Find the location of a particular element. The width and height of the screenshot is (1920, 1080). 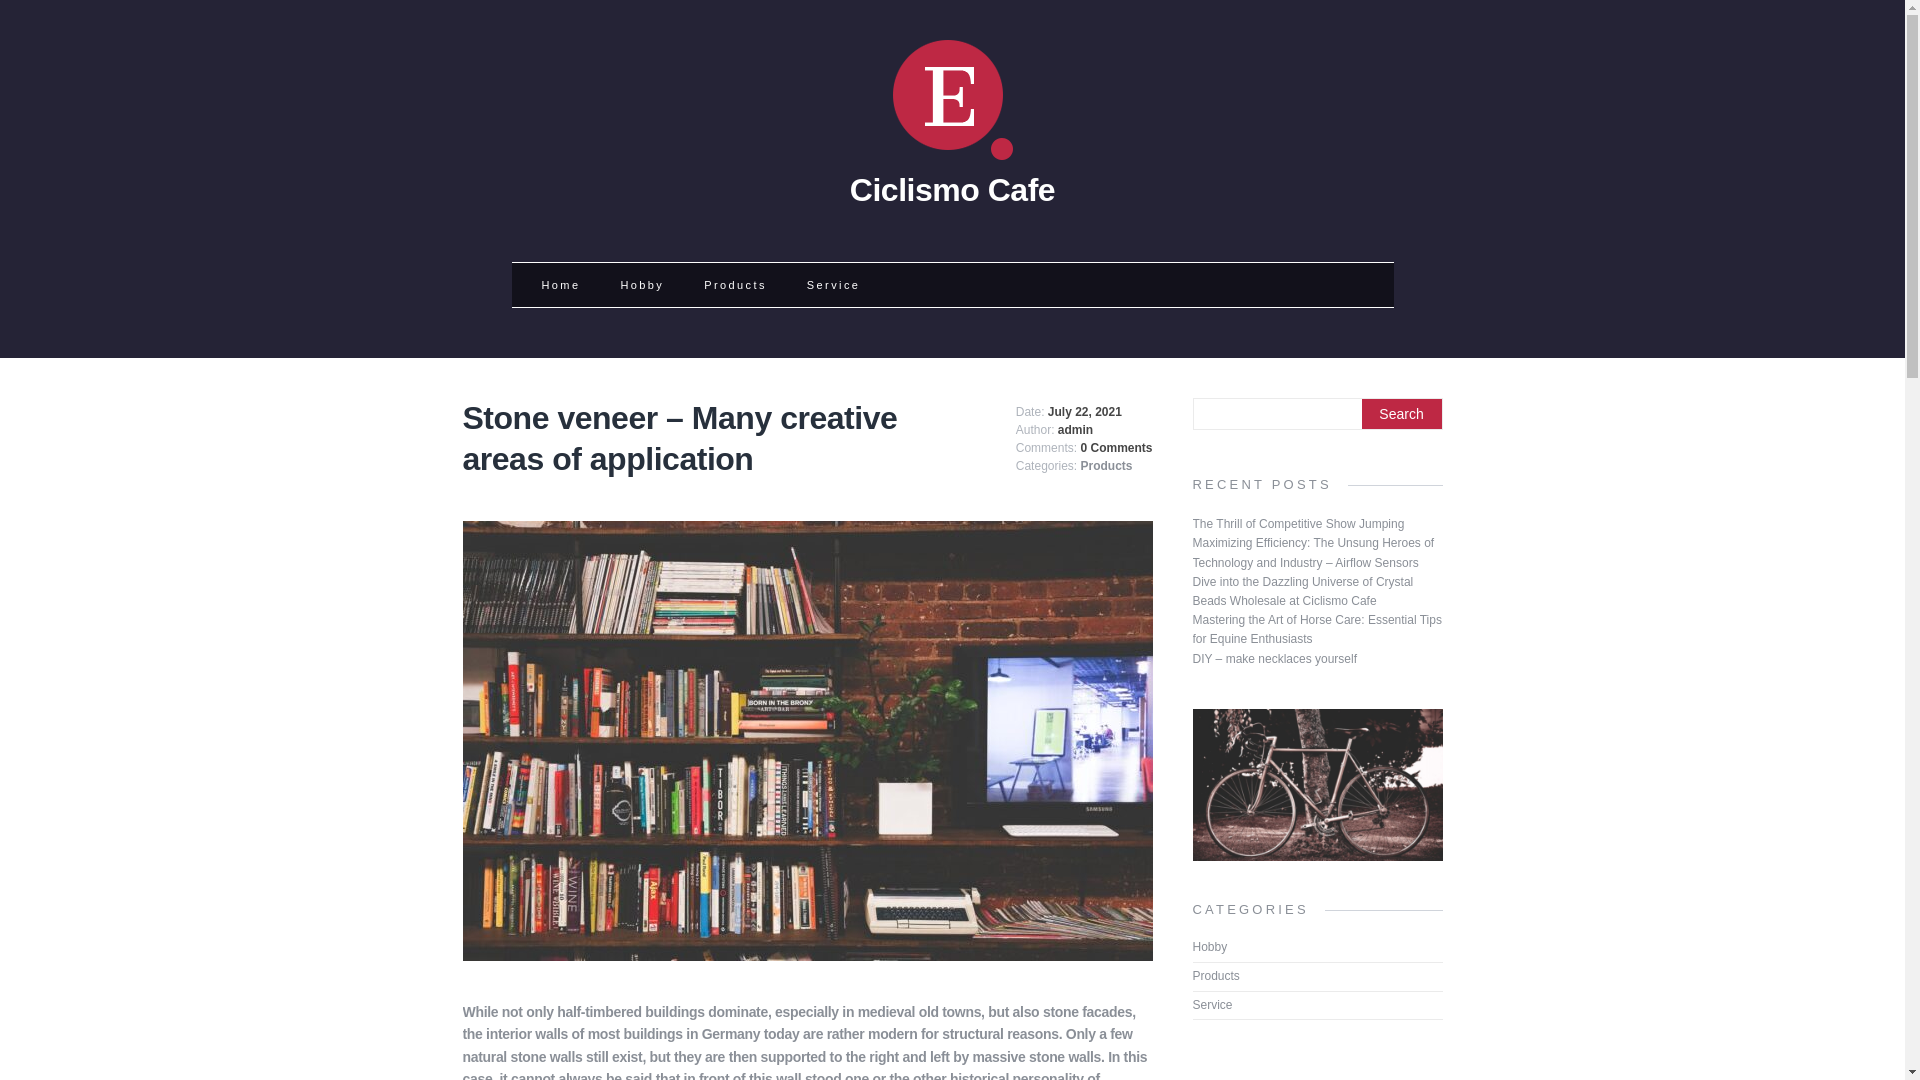

Products is located at coordinates (1106, 466).